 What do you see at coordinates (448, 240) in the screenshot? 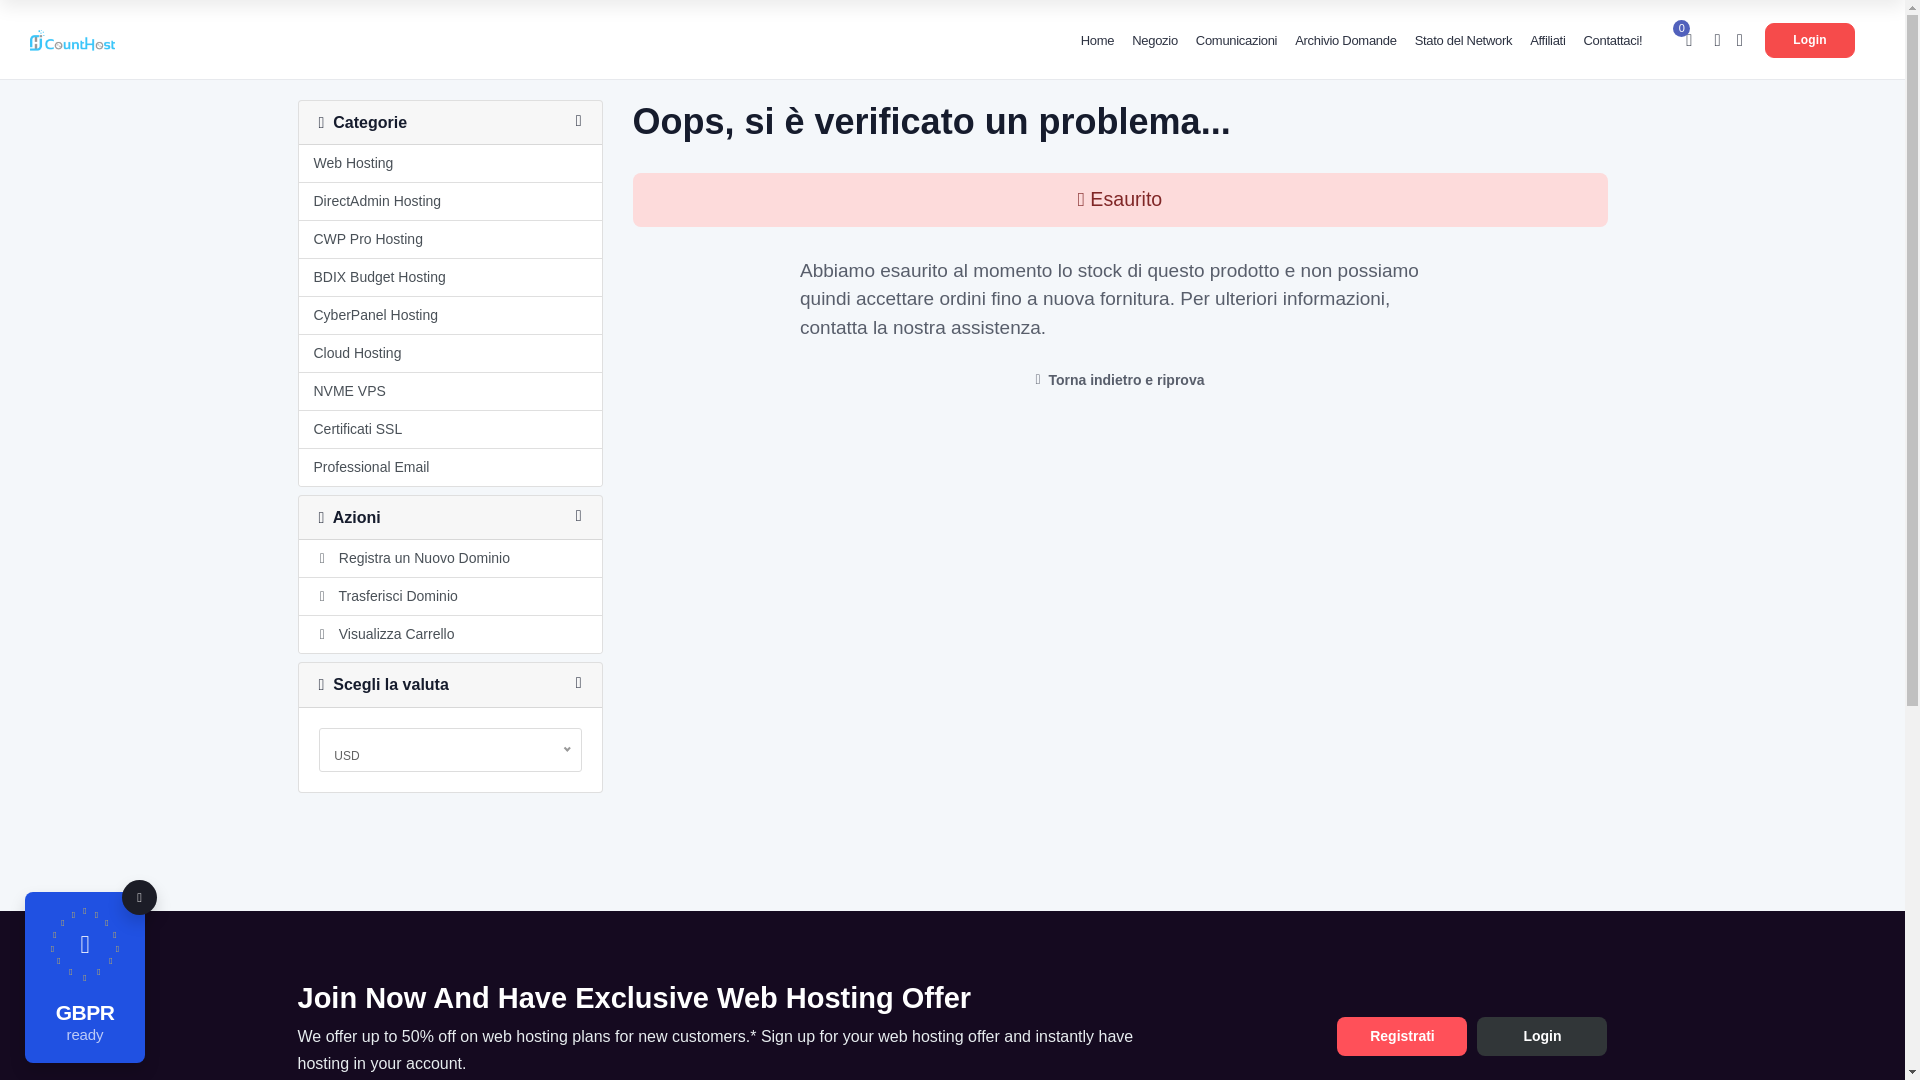
I see `CWP Pro Hosting` at bounding box center [448, 240].